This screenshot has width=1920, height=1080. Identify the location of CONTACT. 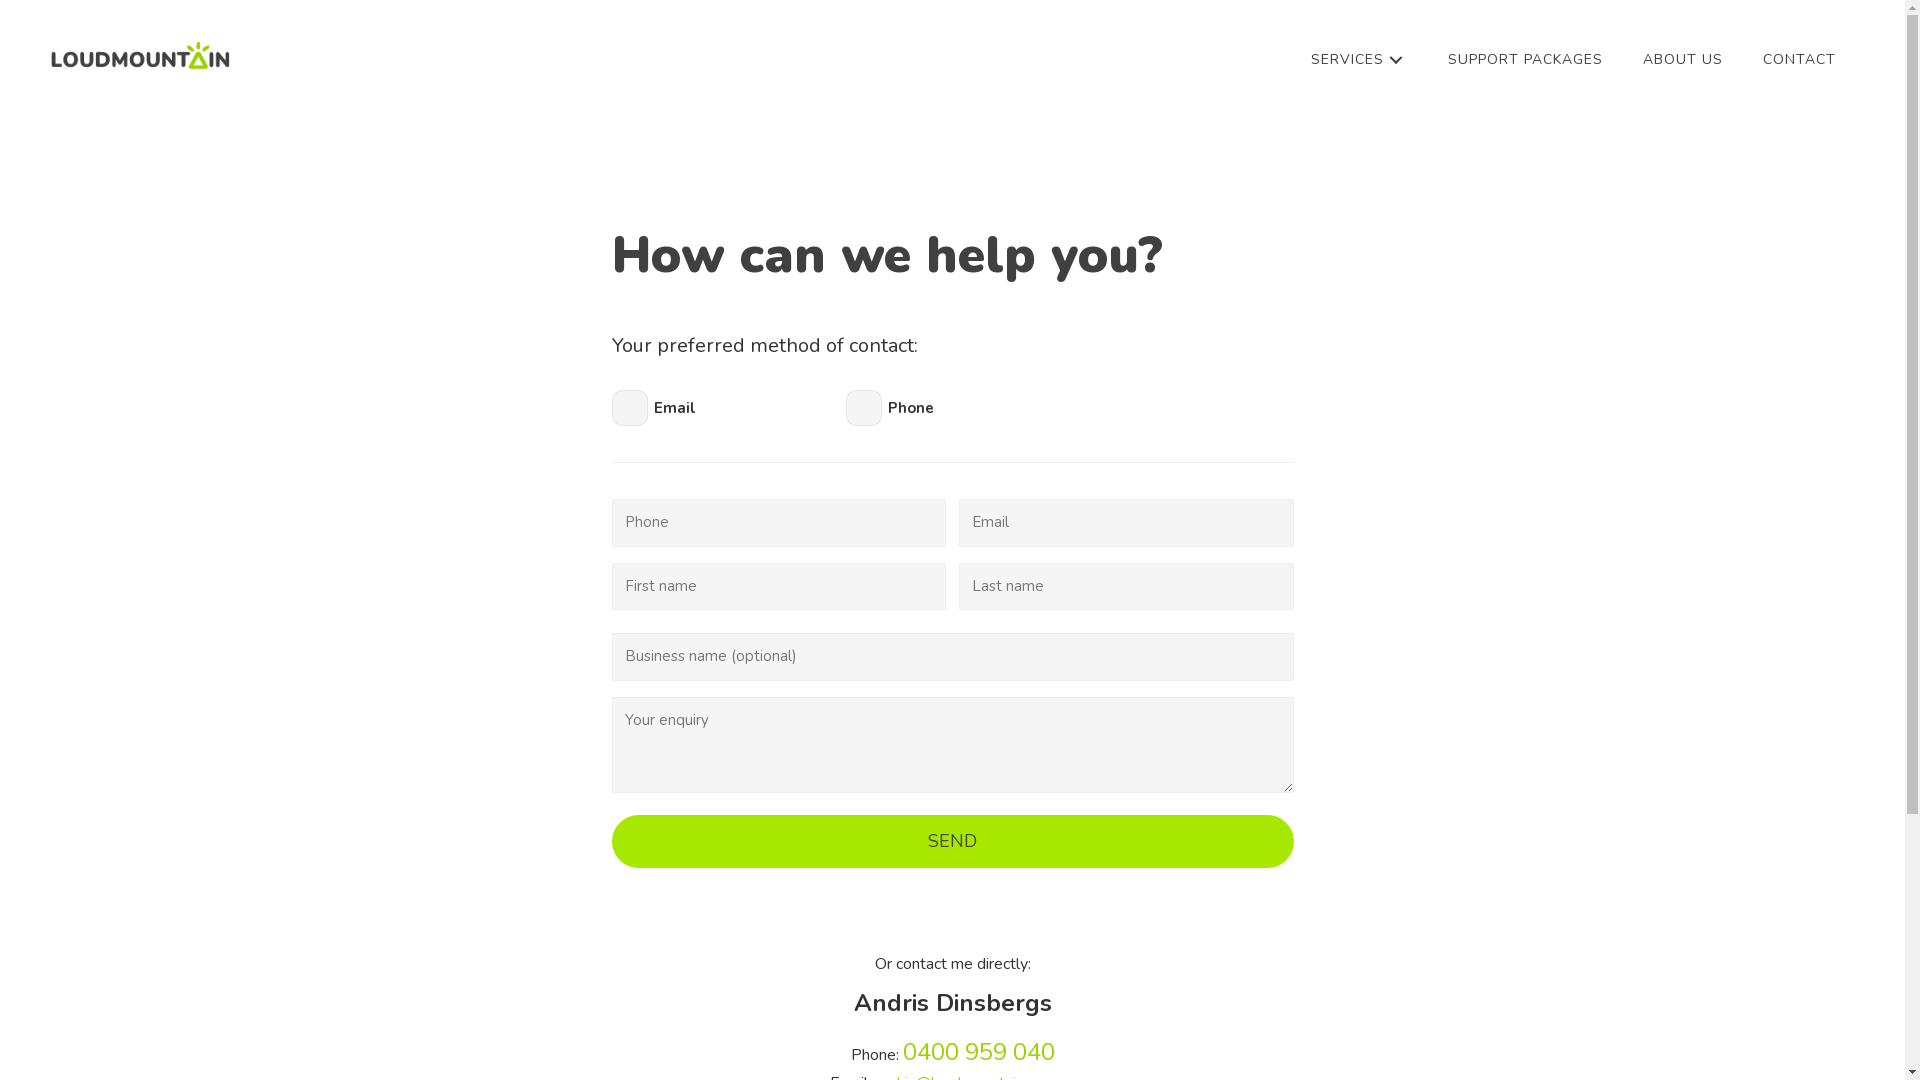
(1800, 60).